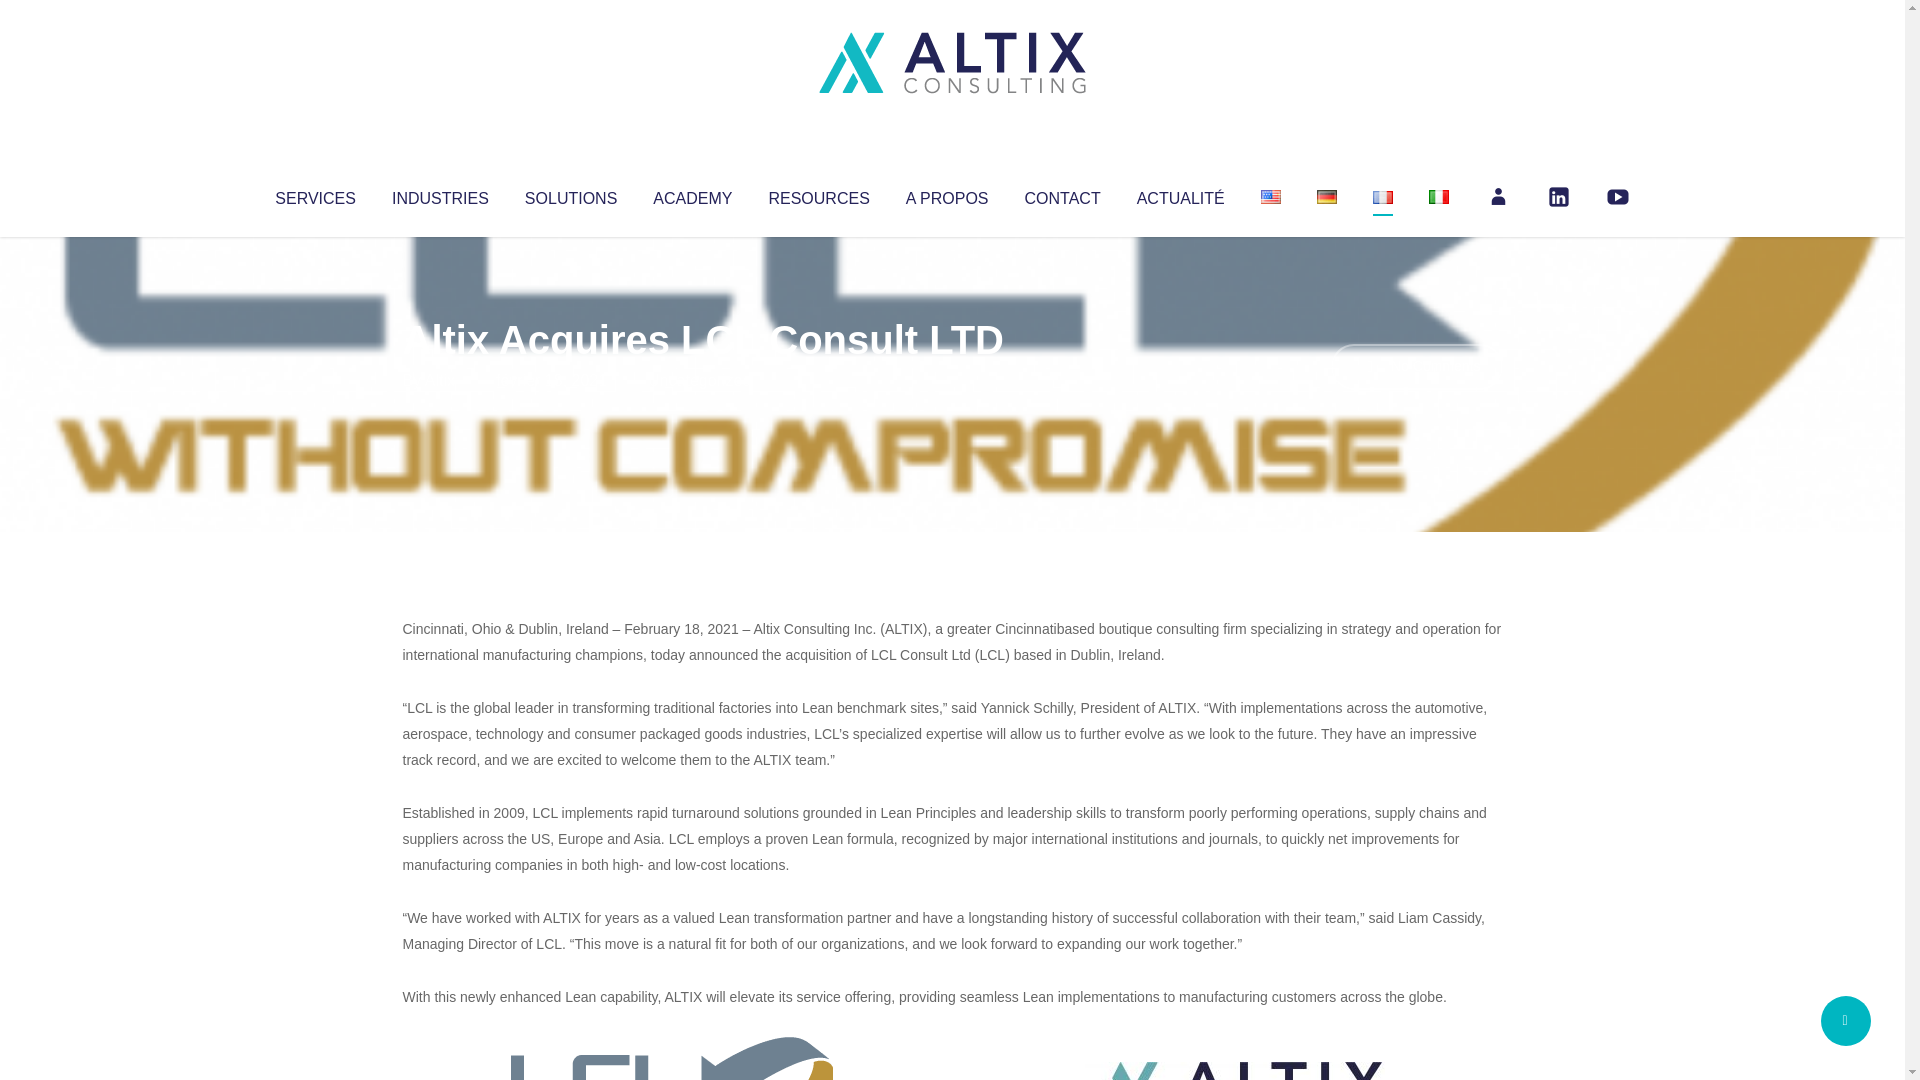  What do you see at coordinates (440, 380) in the screenshot?
I see `Altix` at bounding box center [440, 380].